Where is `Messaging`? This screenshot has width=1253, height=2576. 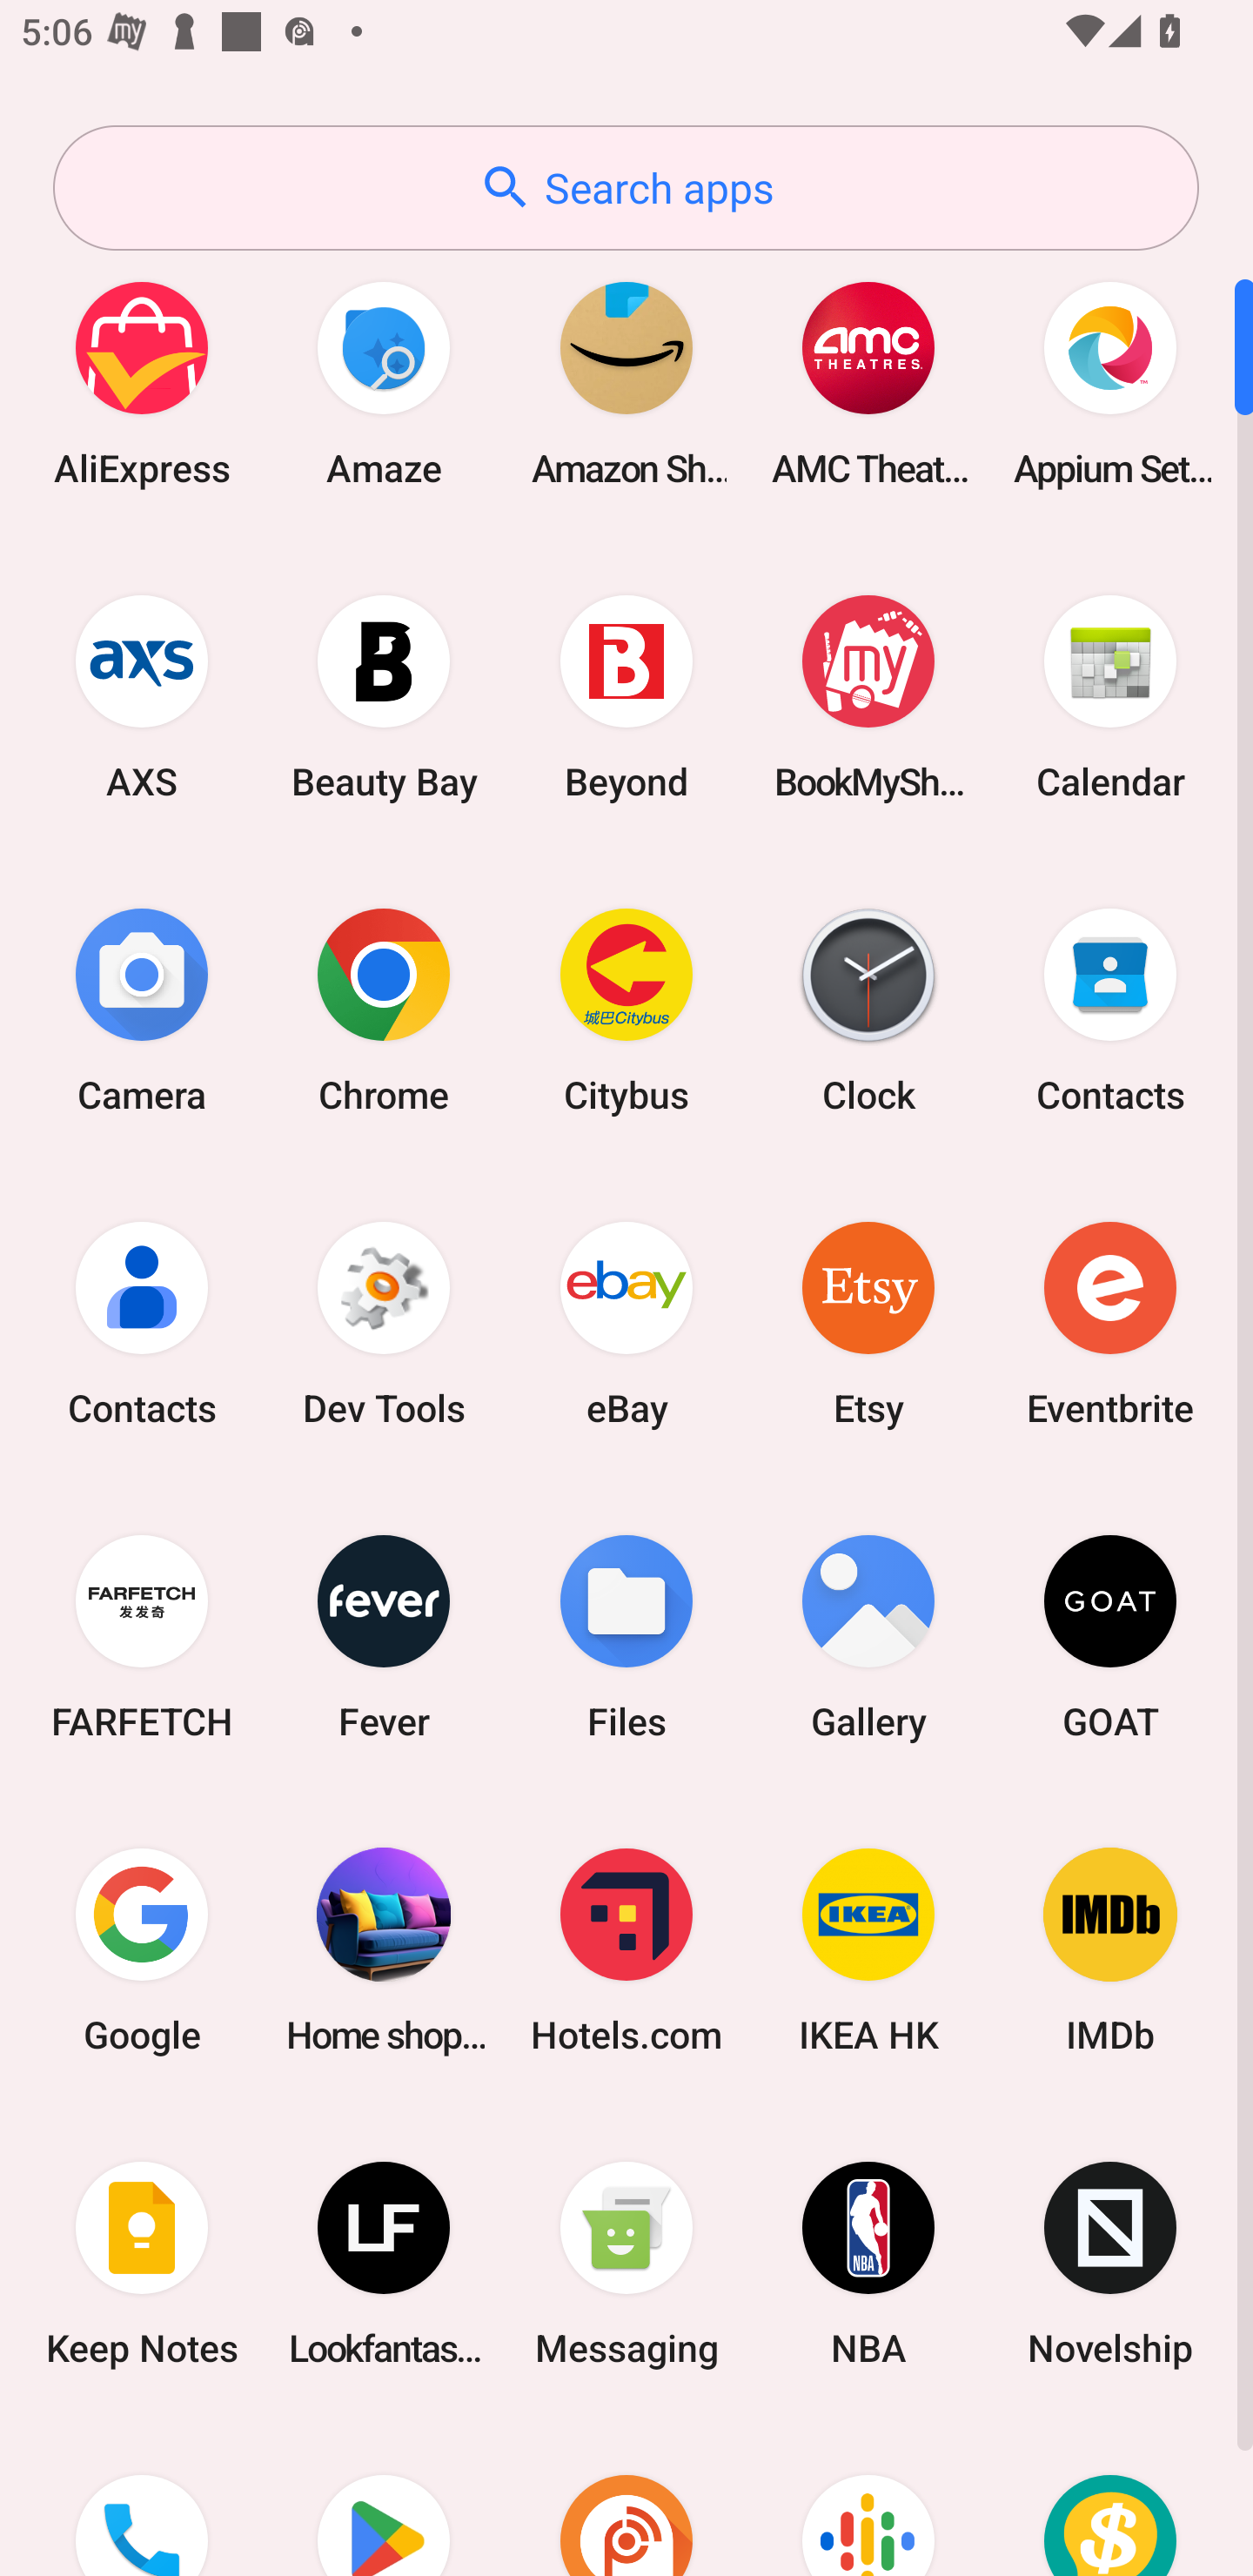
Messaging is located at coordinates (626, 2264).